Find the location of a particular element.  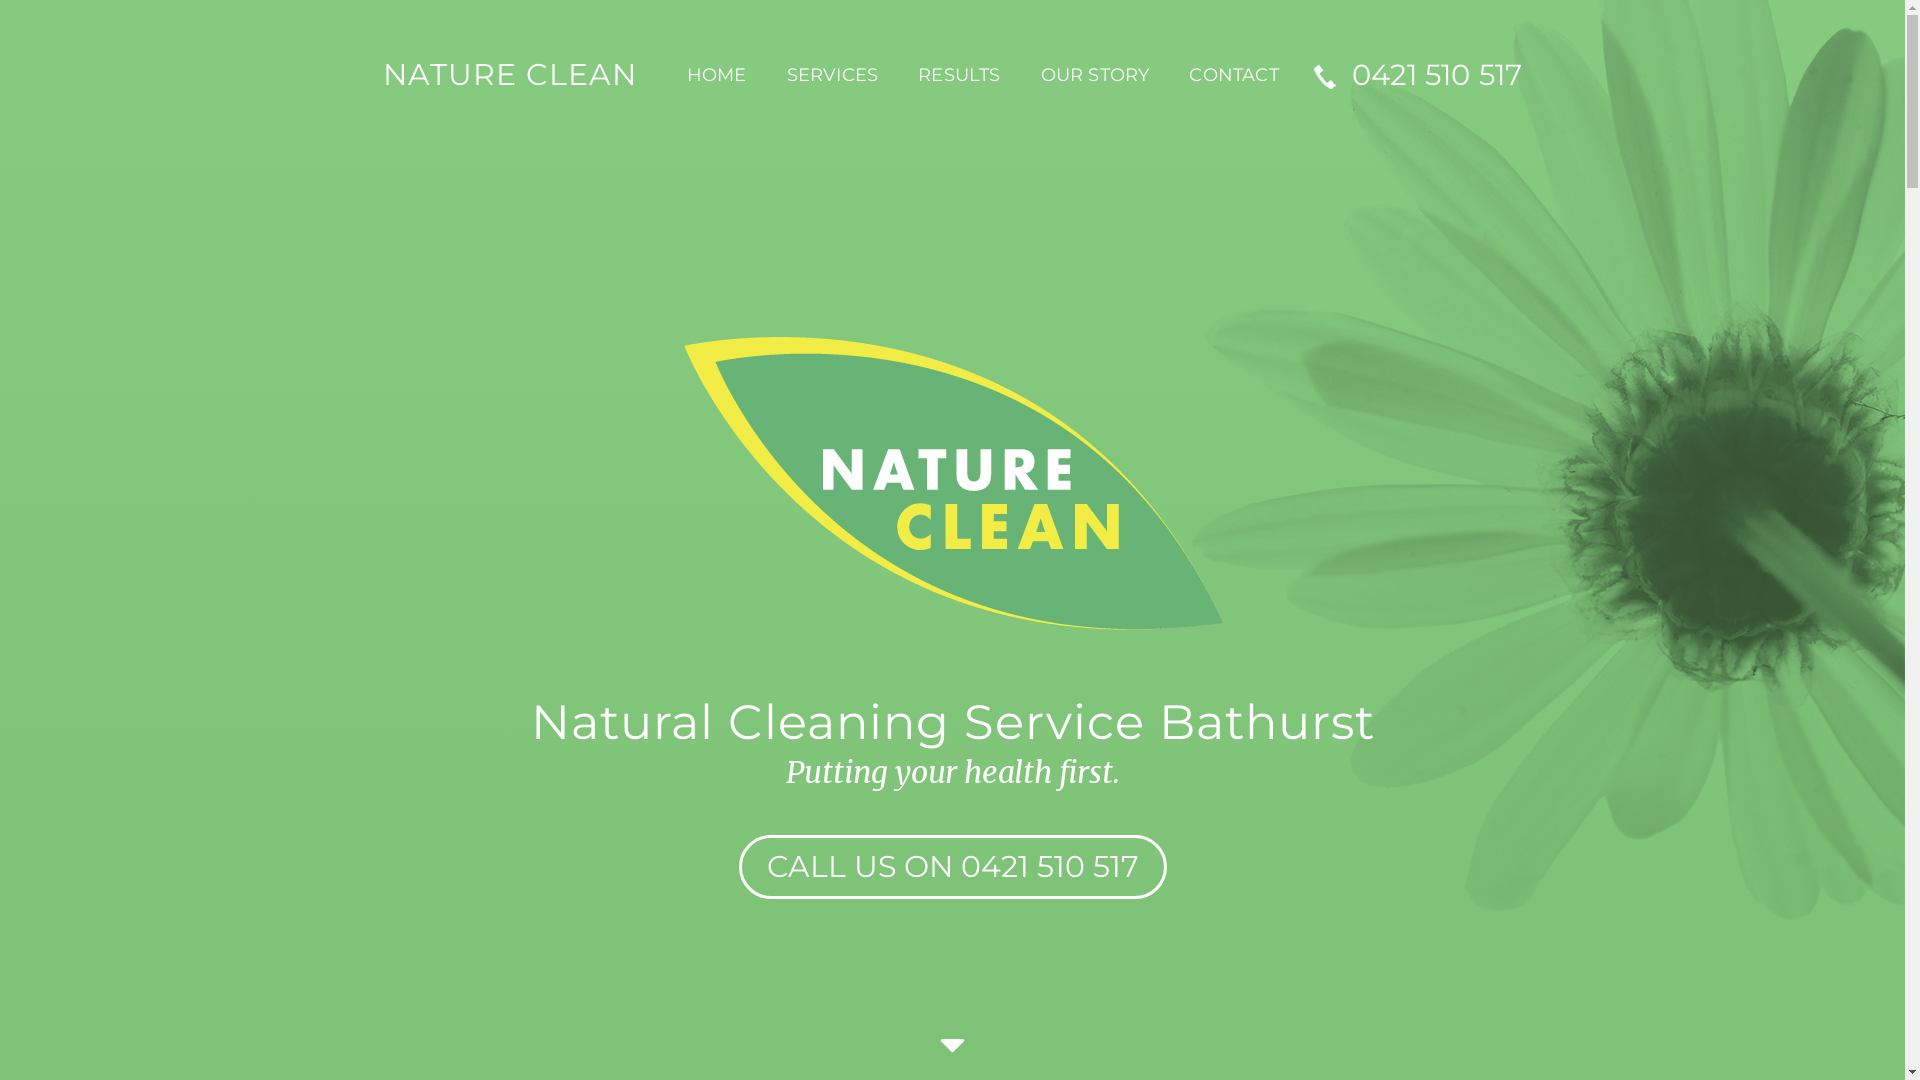

HOME is located at coordinates (717, 75).